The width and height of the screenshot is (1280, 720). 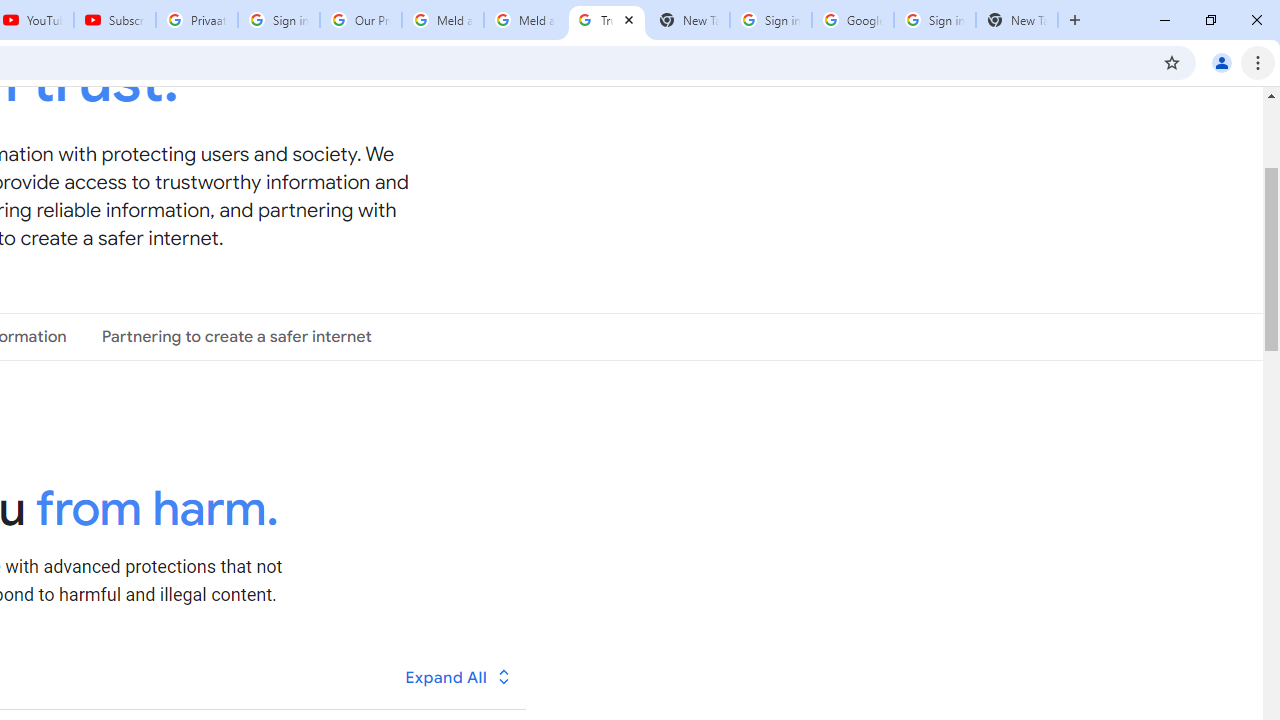 I want to click on Subscriptions - YouTube, so click(x=115, y=20).